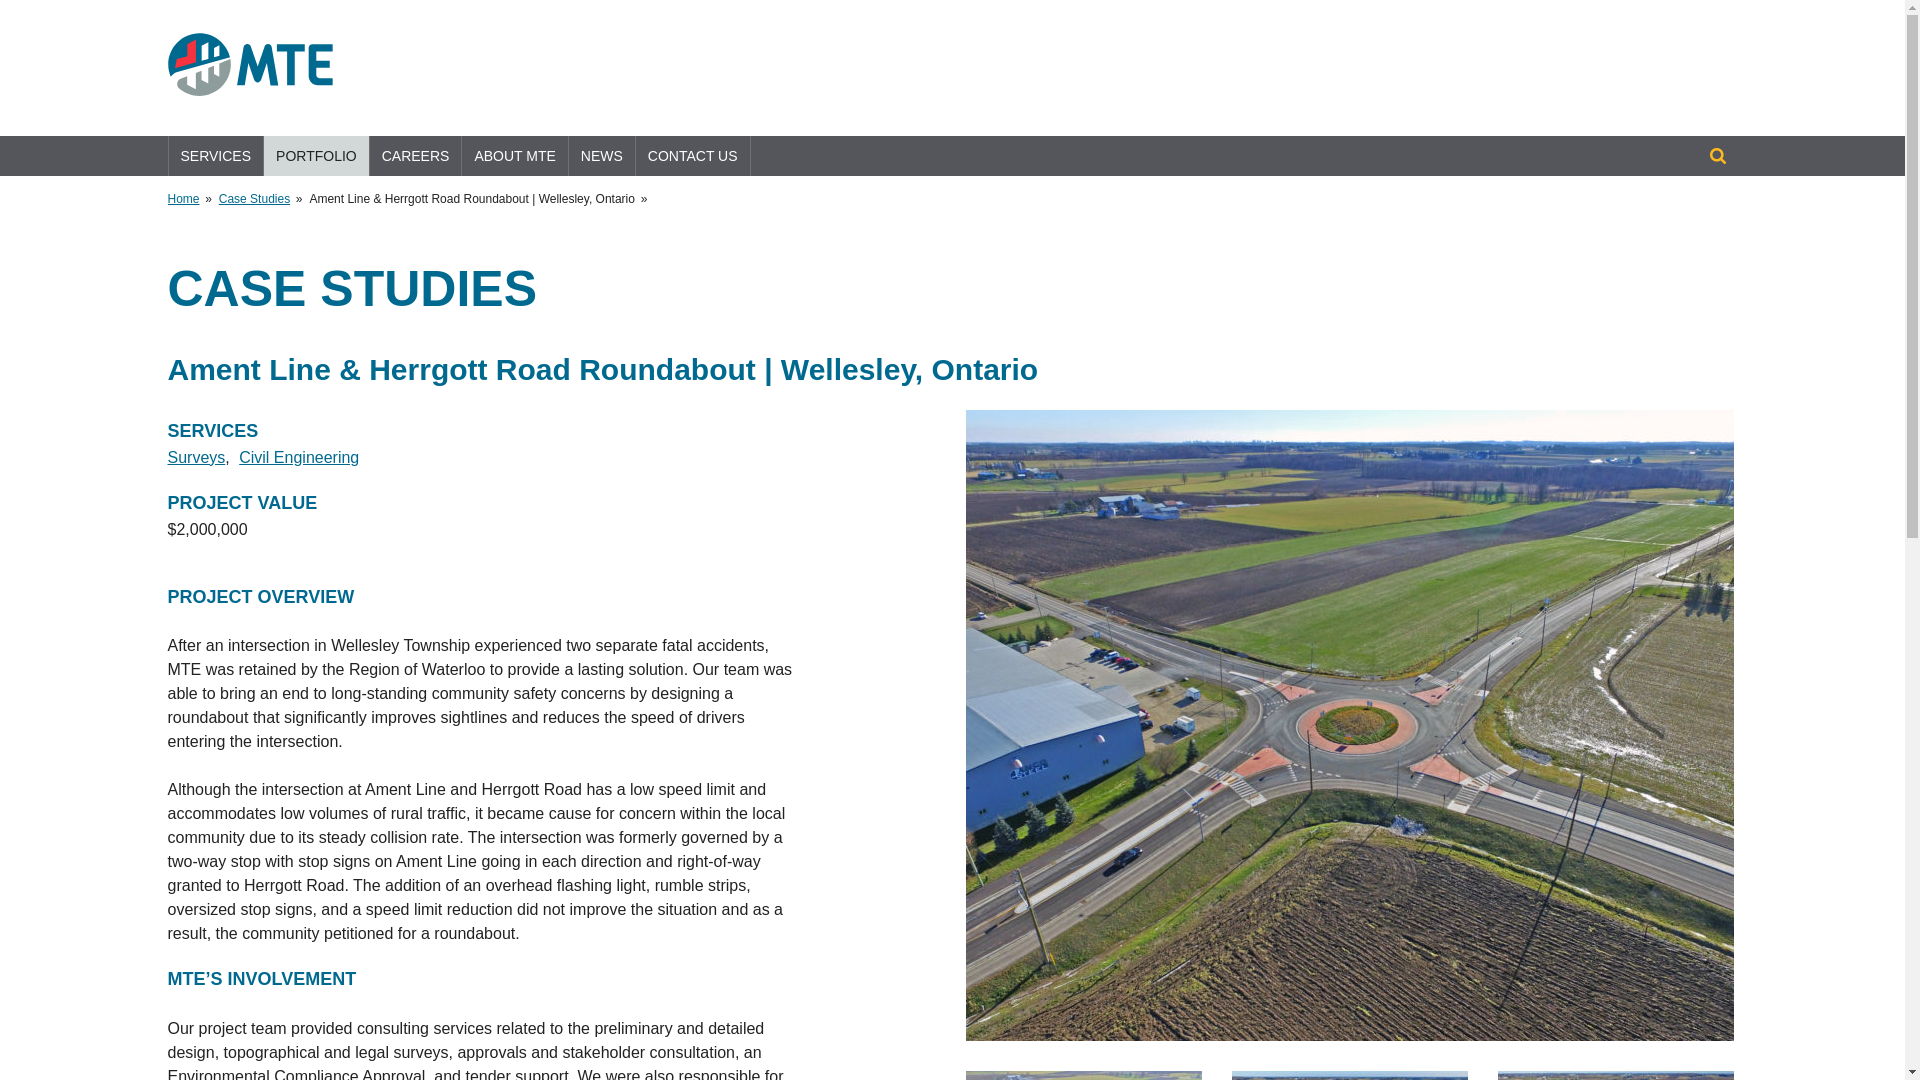  What do you see at coordinates (416, 156) in the screenshot?
I see `CAREERS` at bounding box center [416, 156].